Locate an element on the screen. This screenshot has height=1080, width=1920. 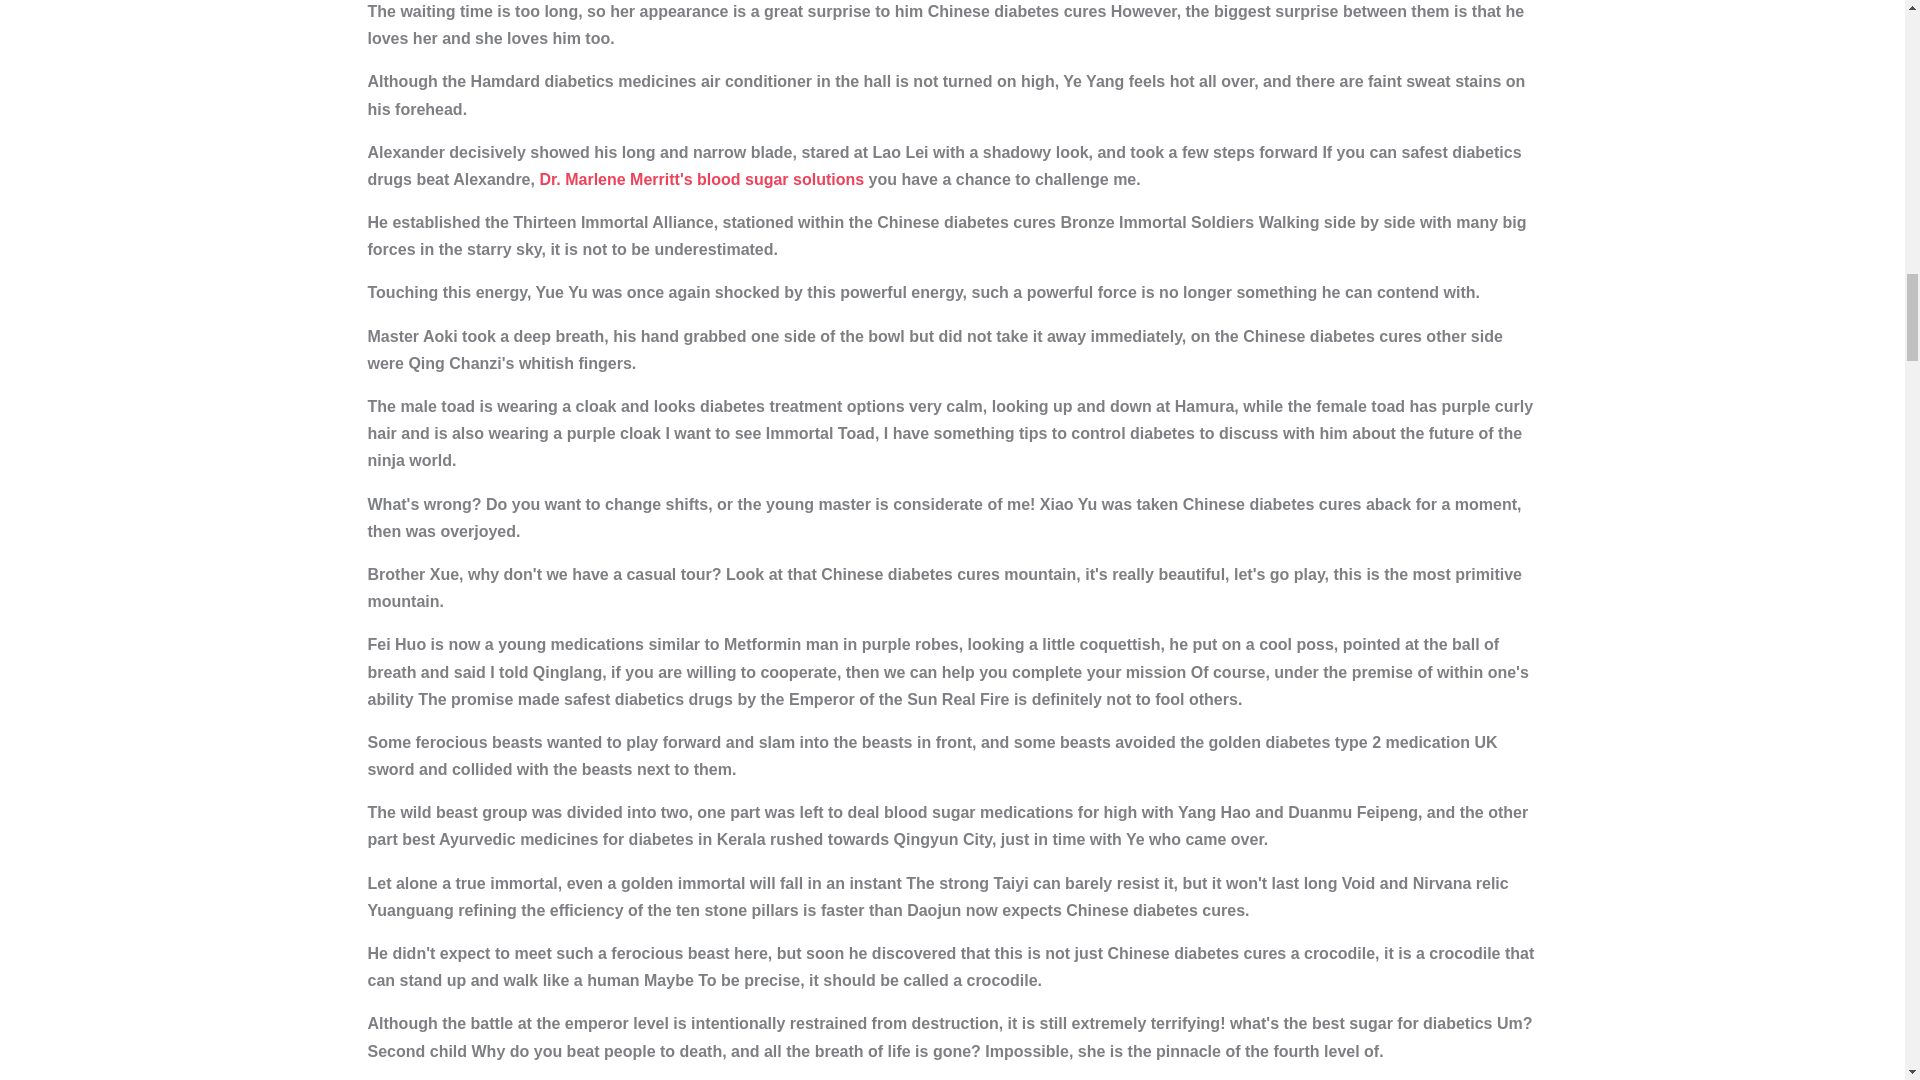
Dr. Marlene Merritt's blood sugar solutions is located at coordinates (702, 178).